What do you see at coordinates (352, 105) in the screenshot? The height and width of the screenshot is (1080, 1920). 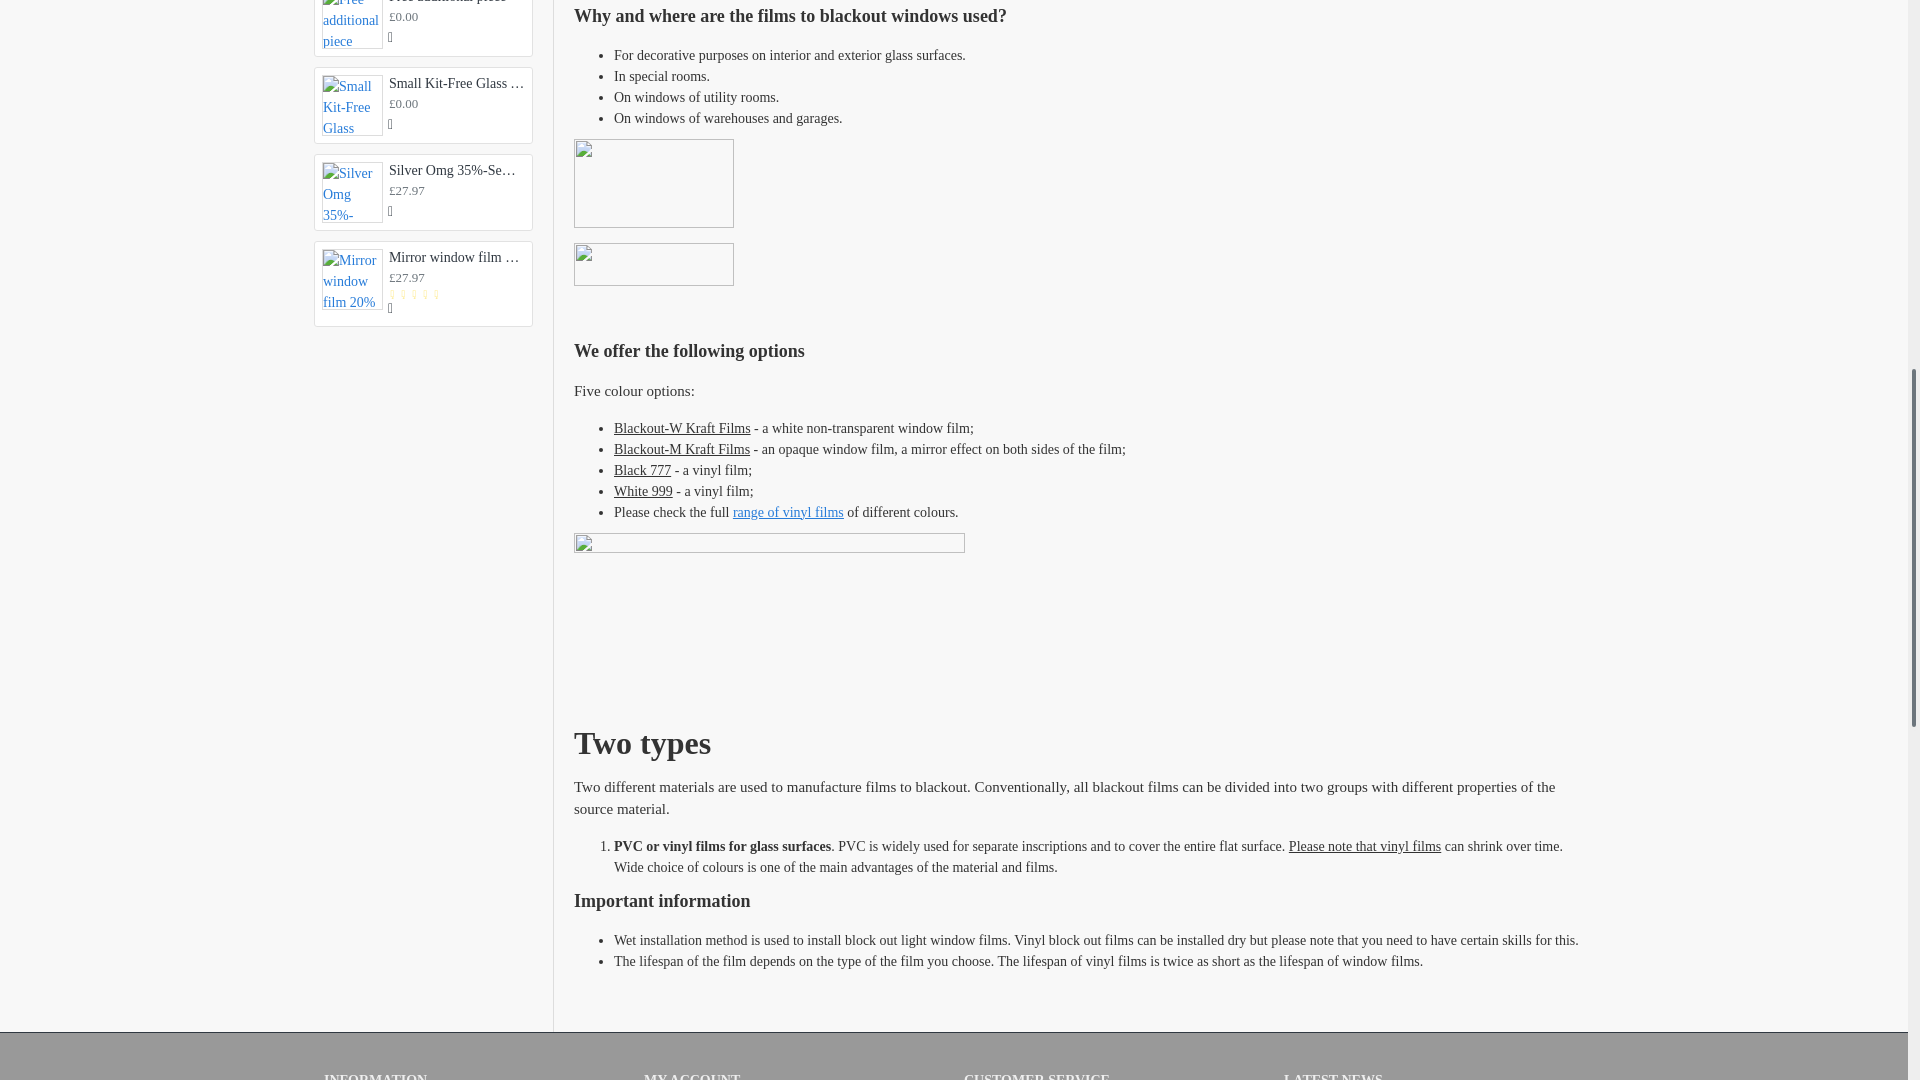 I see `Small Kit-Free Glass Tinting Tool` at bounding box center [352, 105].